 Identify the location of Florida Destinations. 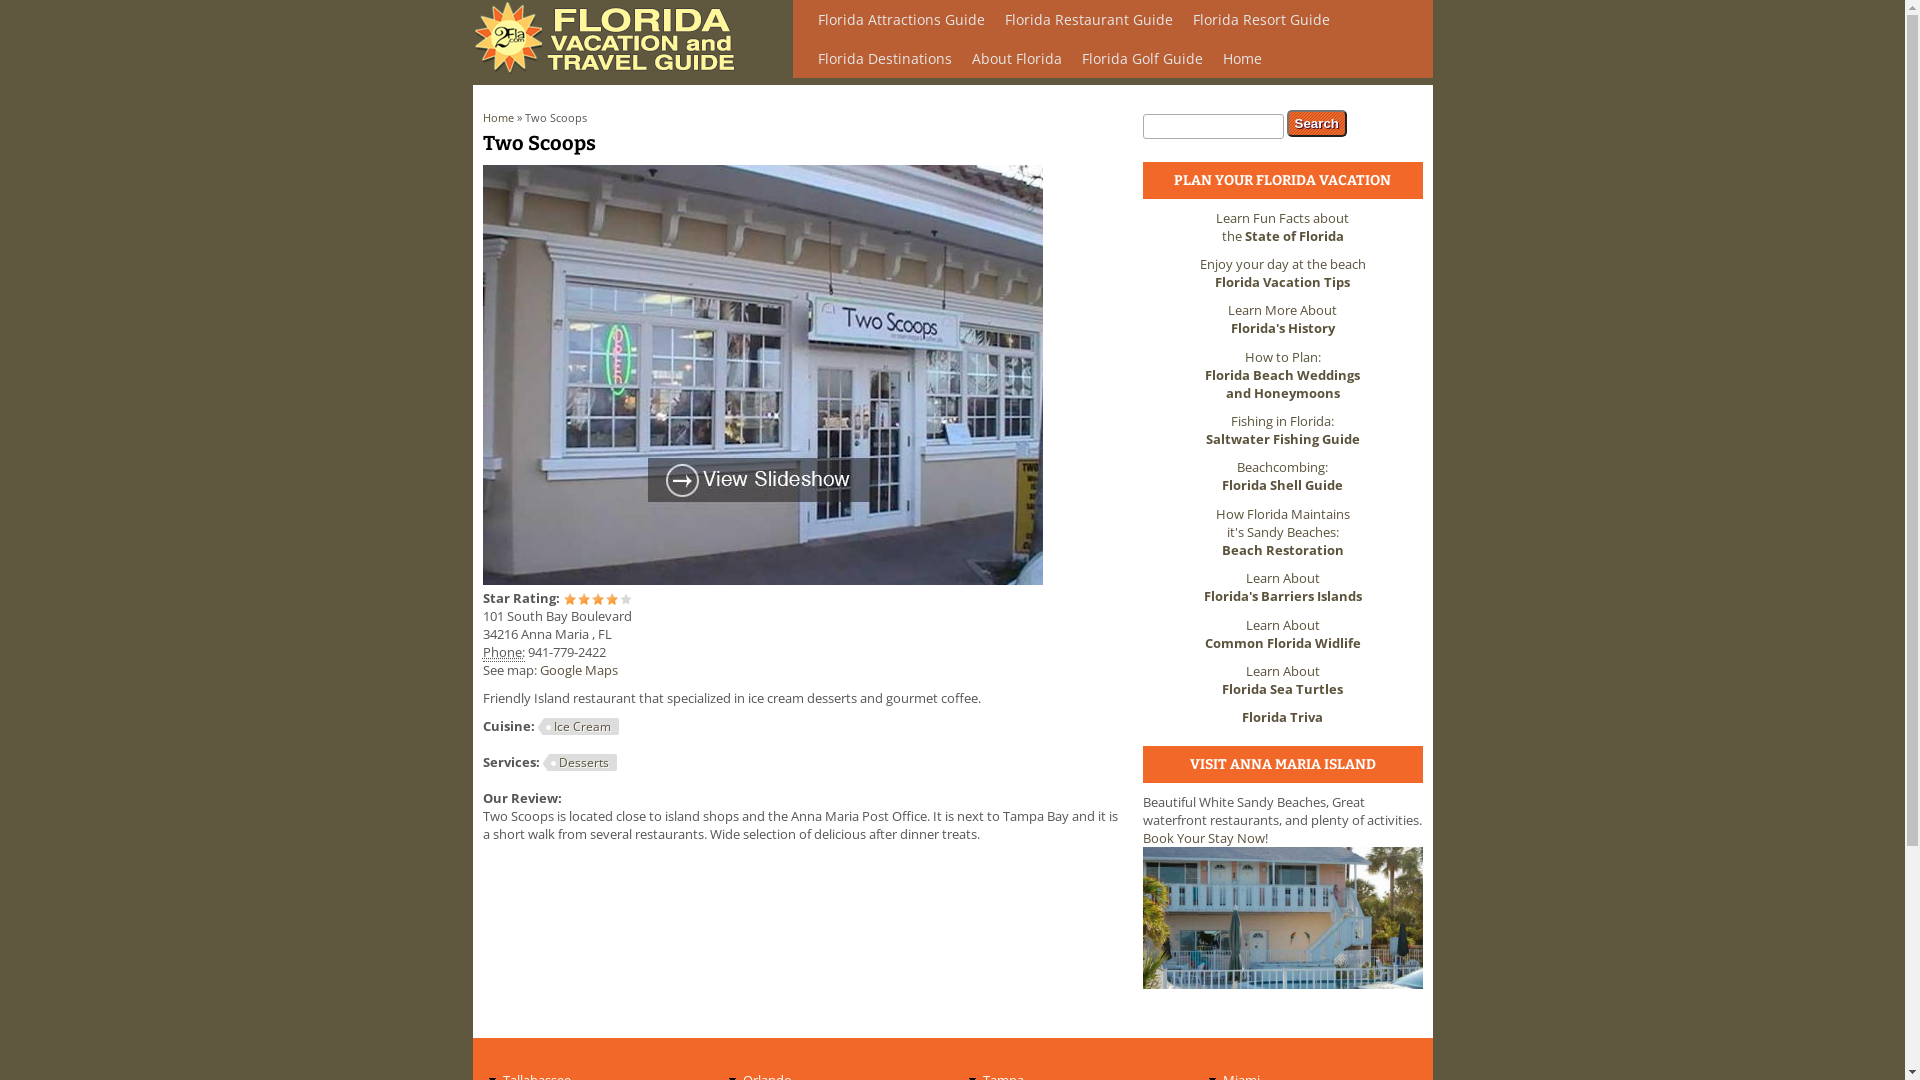
(885, 58).